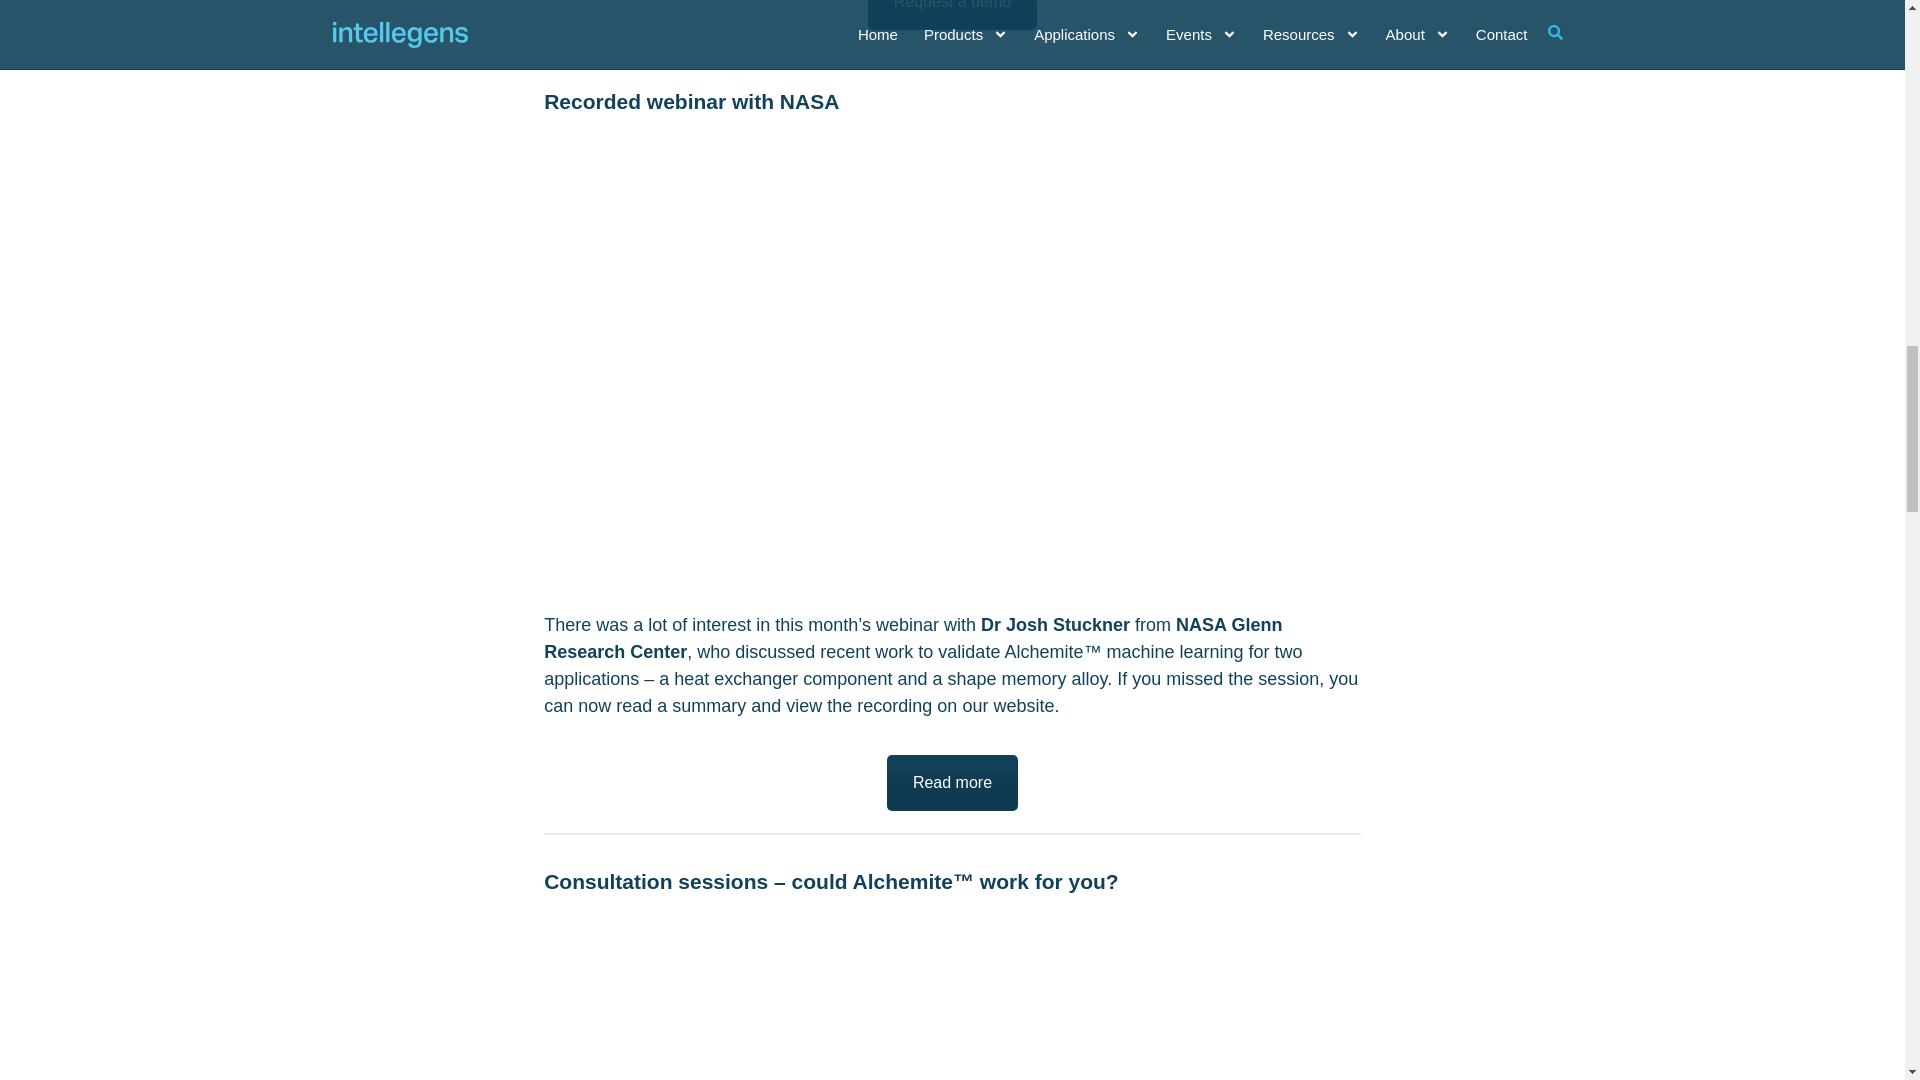 This screenshot has width=1920, height=1080. What do you see at coordinates (952, 782) in the screenshot?
I see `Read more` at bounding box center [952, 782].